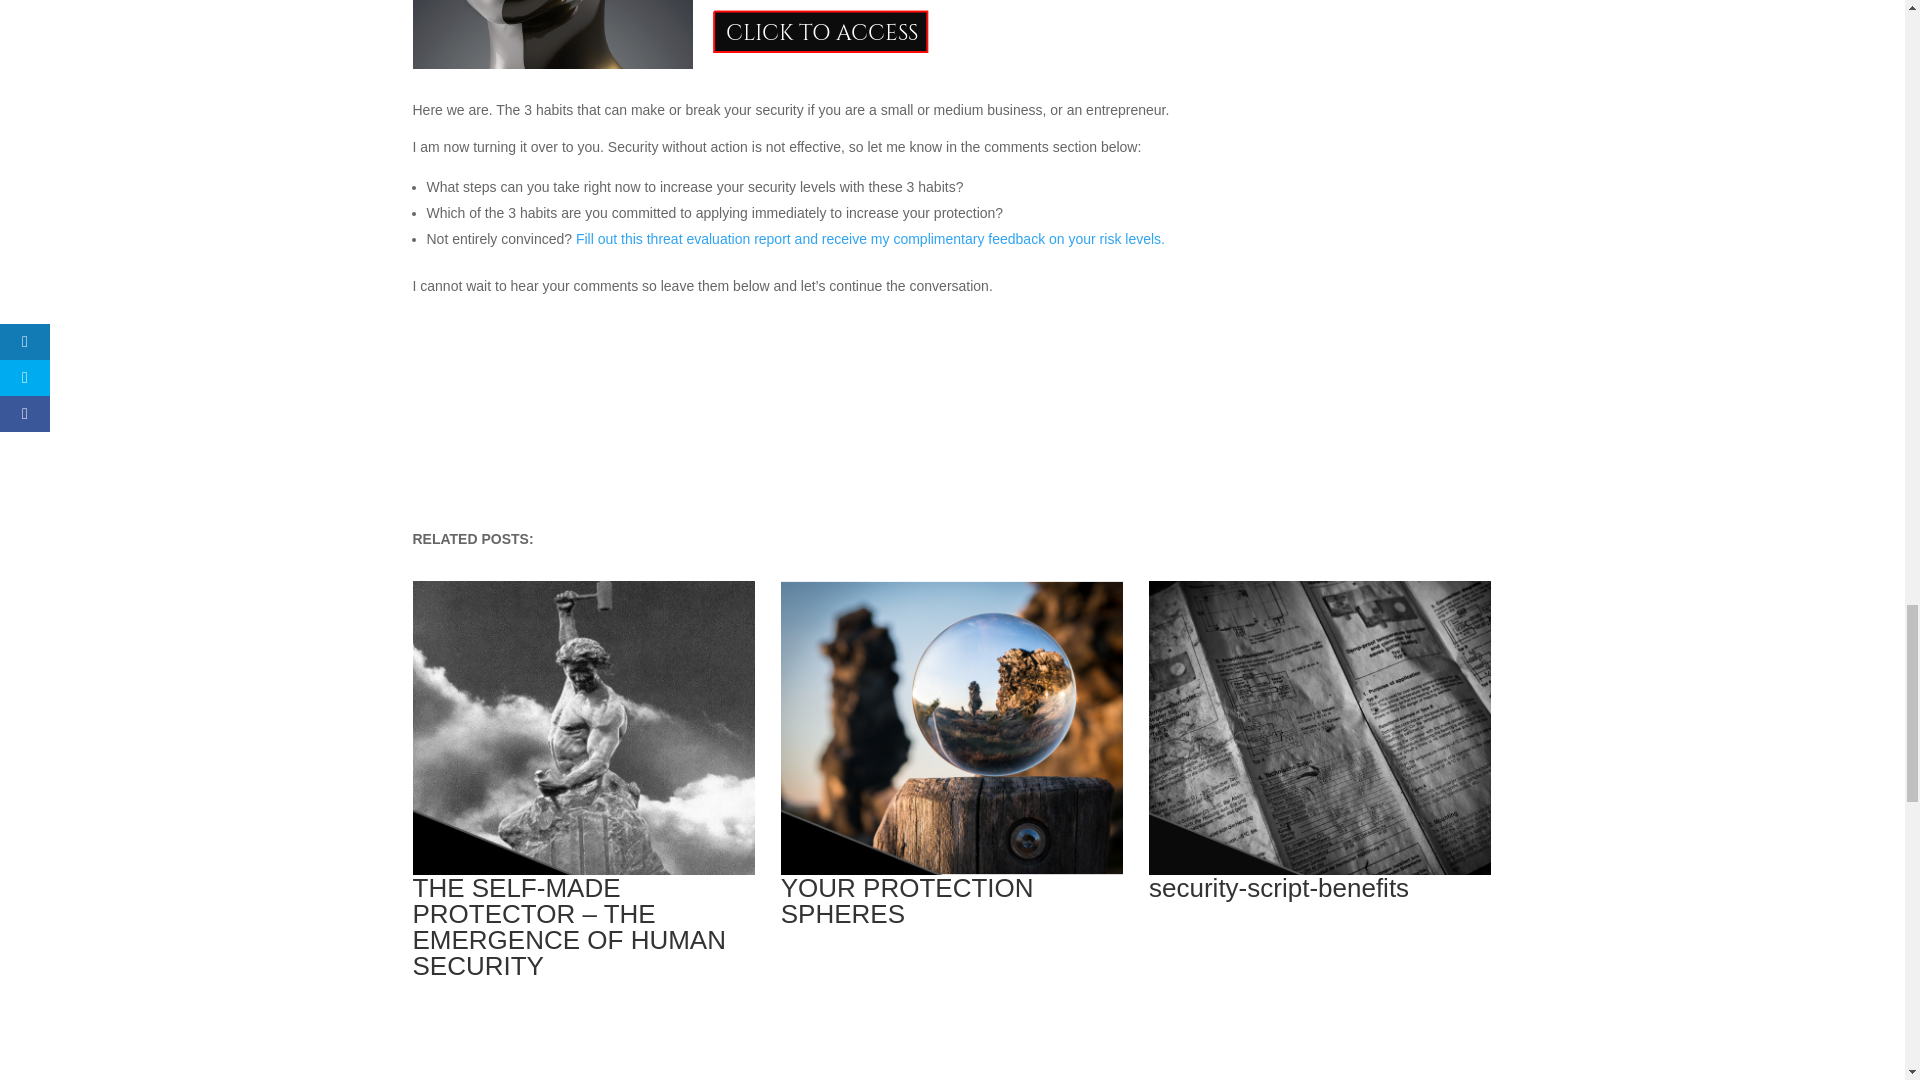 Image resolution: width=1920 pixels, height=1080 pixels. What do you see at coordinates (1320, 886) in the screenshot?
I see `security-script-benefits` at bounding box center [1320, 886].